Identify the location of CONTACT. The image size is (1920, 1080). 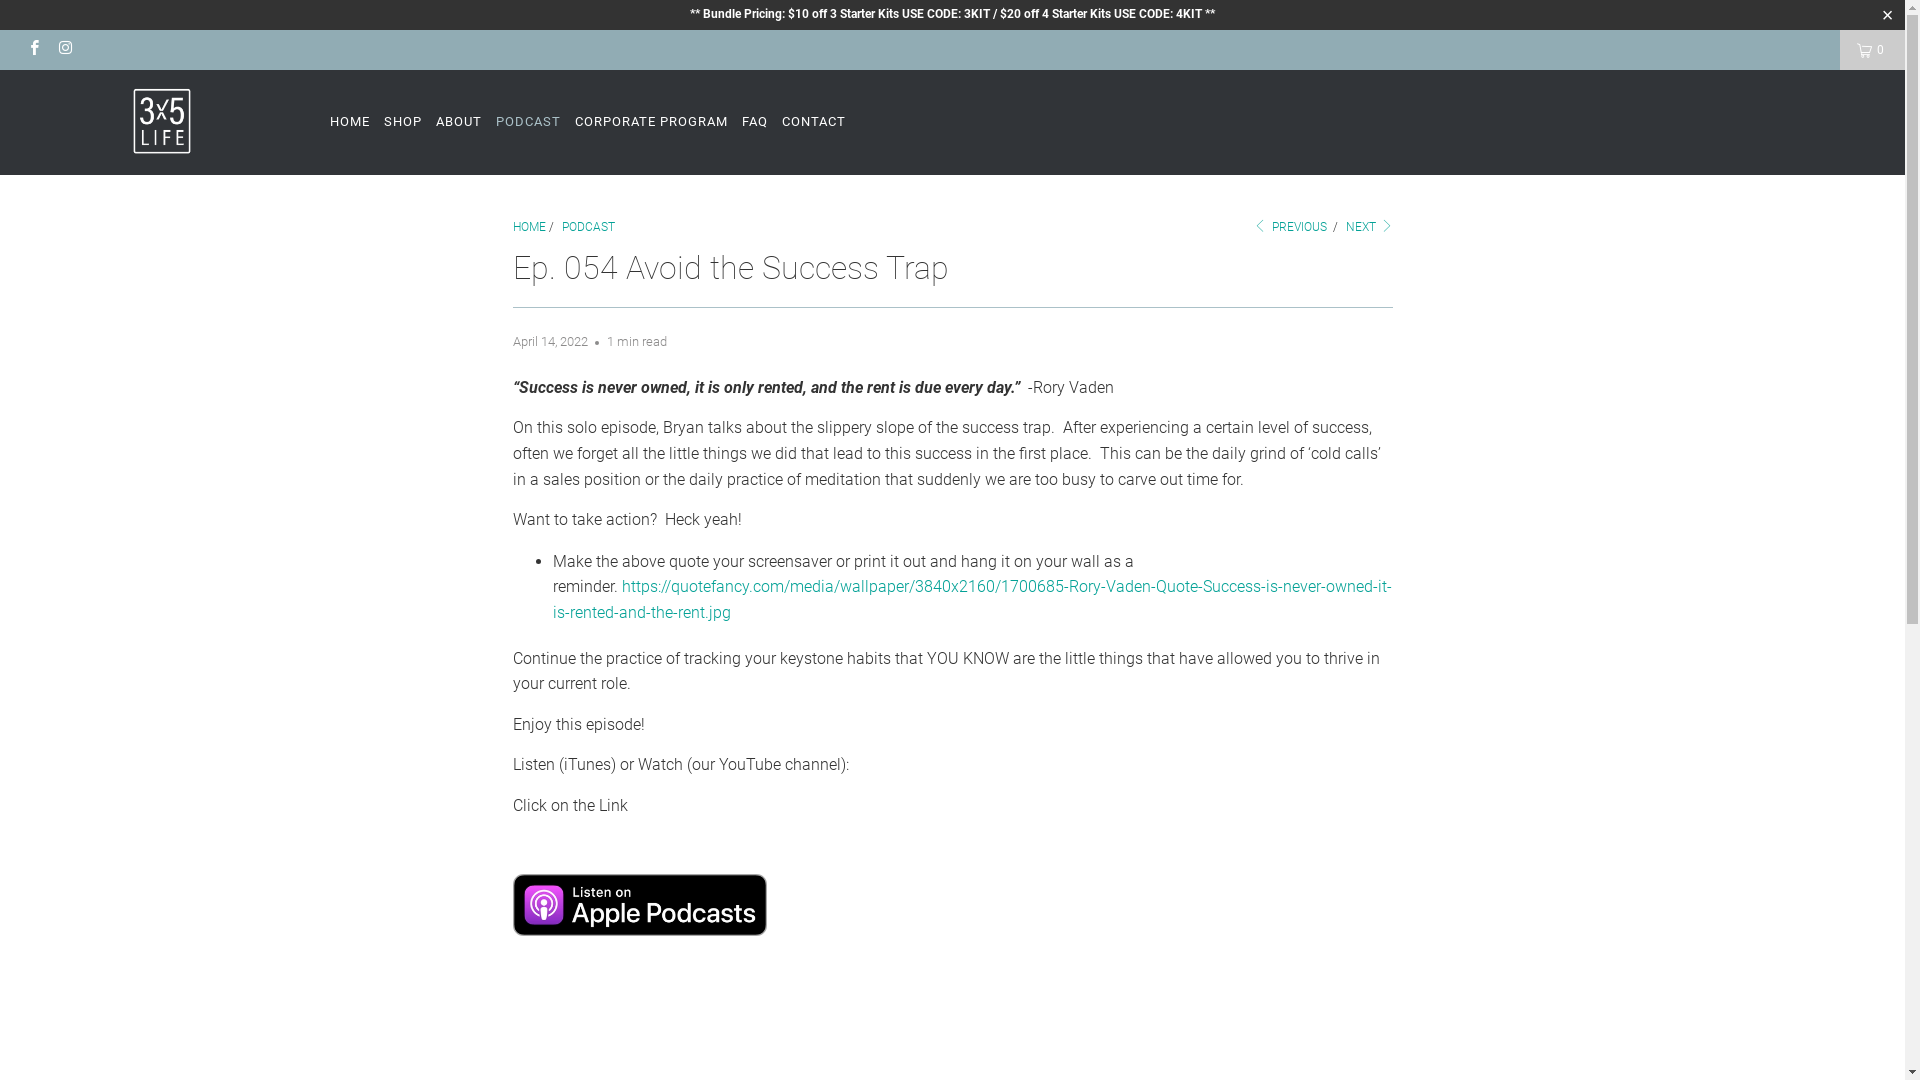
(814, 122).